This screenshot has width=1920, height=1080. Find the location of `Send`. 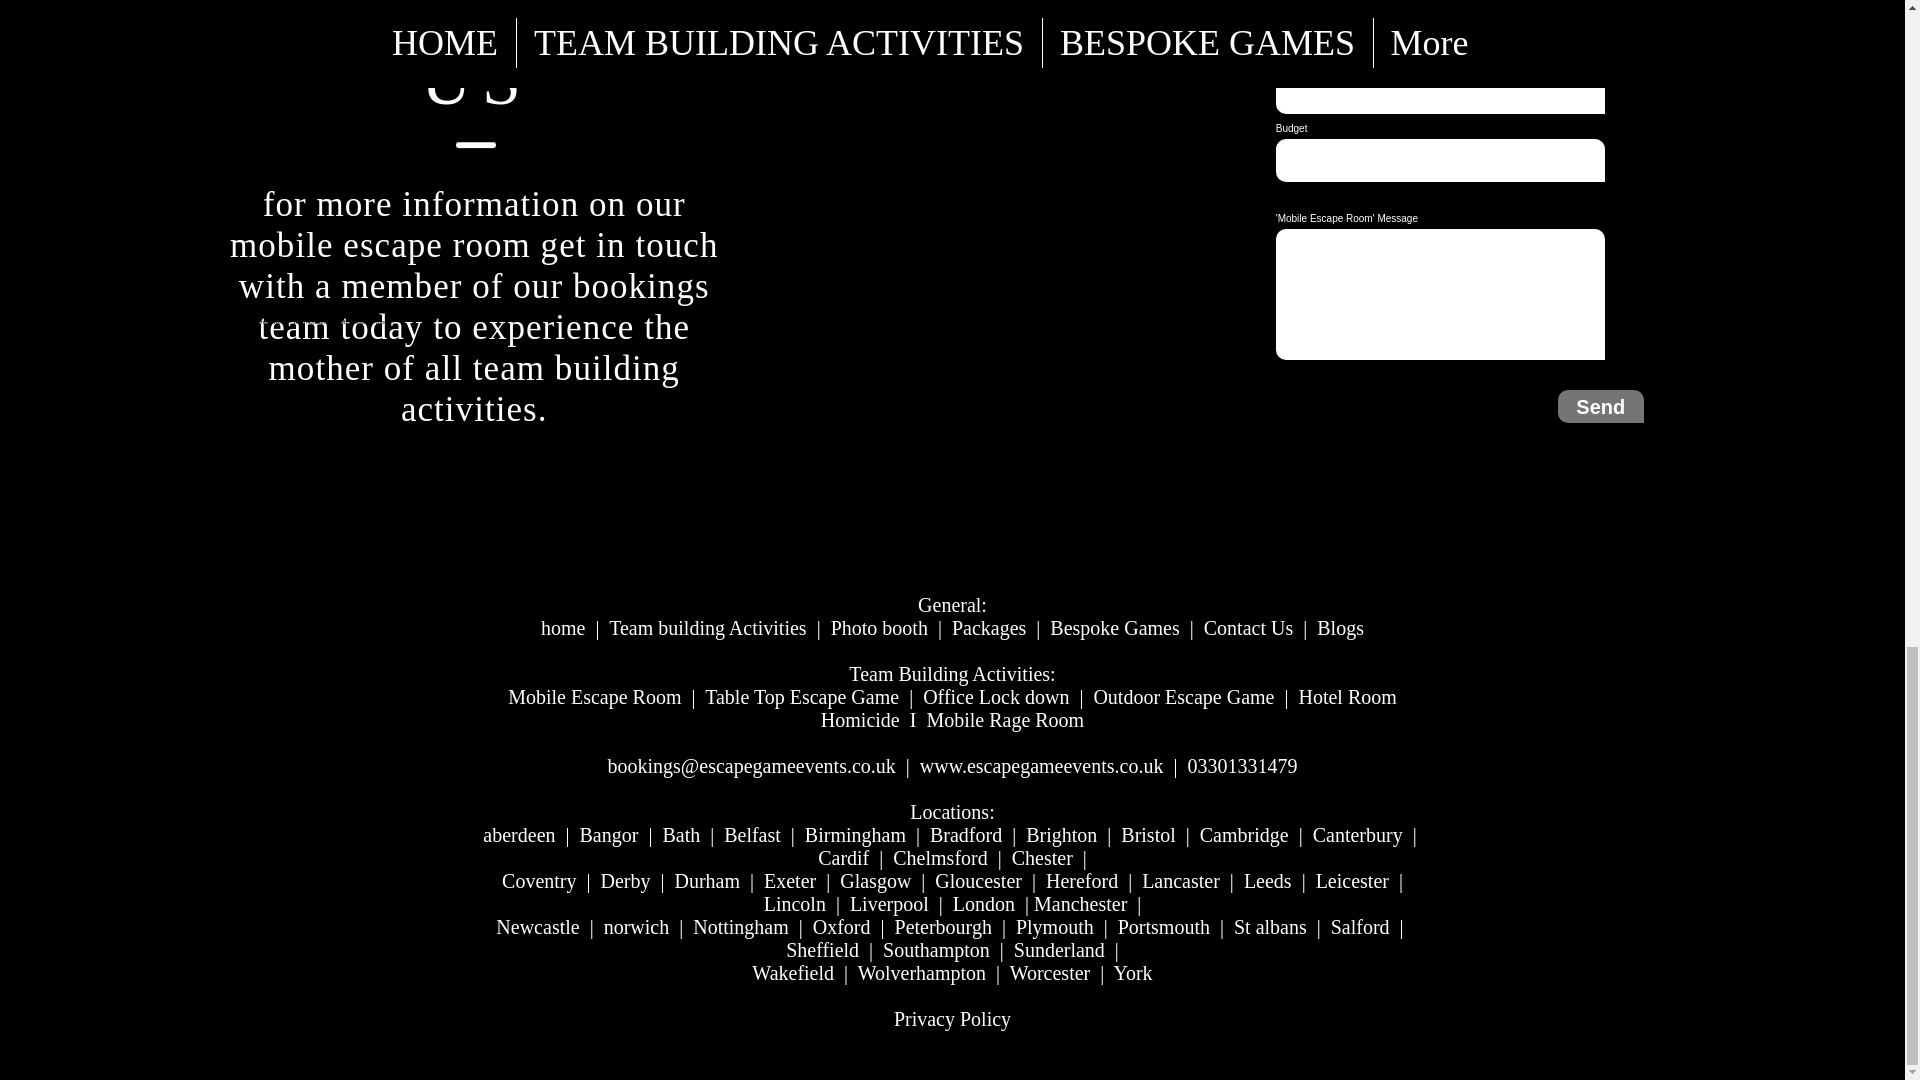

Send is located at coordinates (1600, 406).